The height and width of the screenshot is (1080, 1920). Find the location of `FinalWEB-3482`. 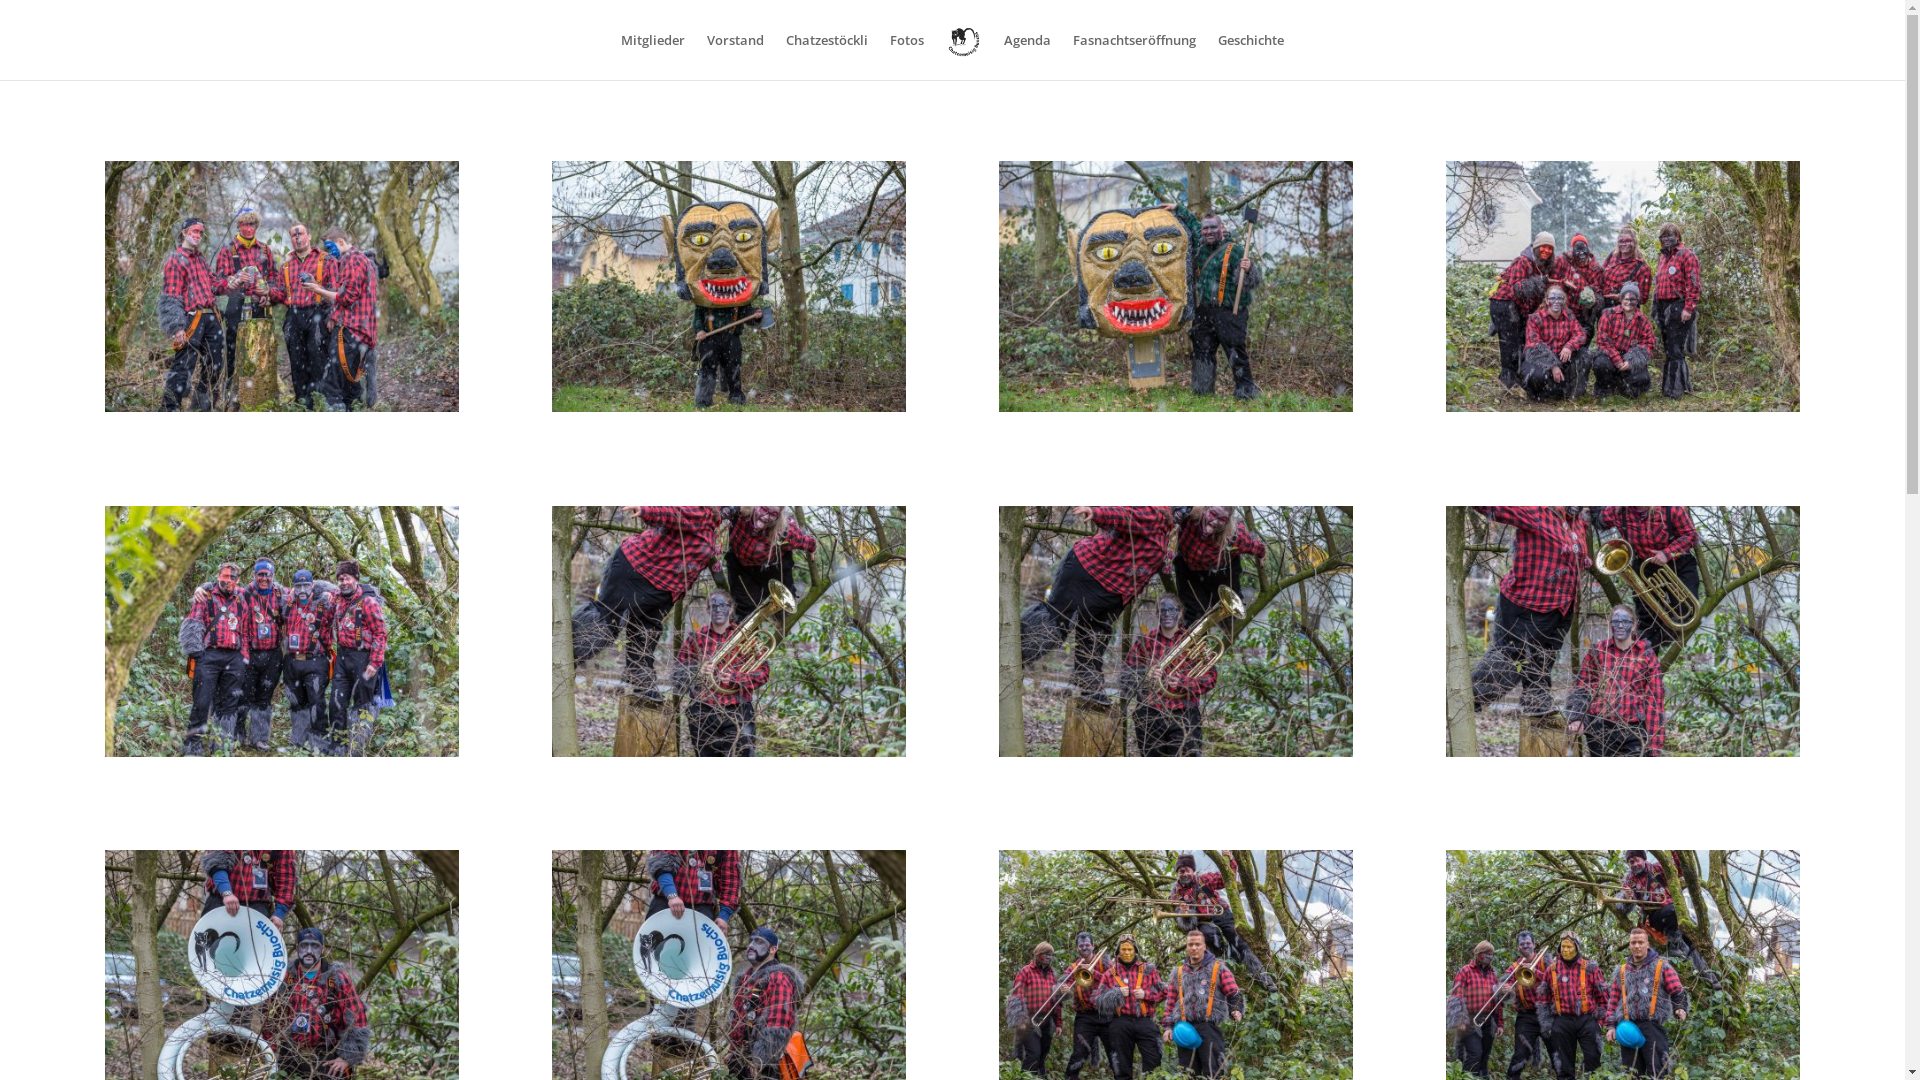

FinalWEB-3482 is located at coordinates (1623, 412).